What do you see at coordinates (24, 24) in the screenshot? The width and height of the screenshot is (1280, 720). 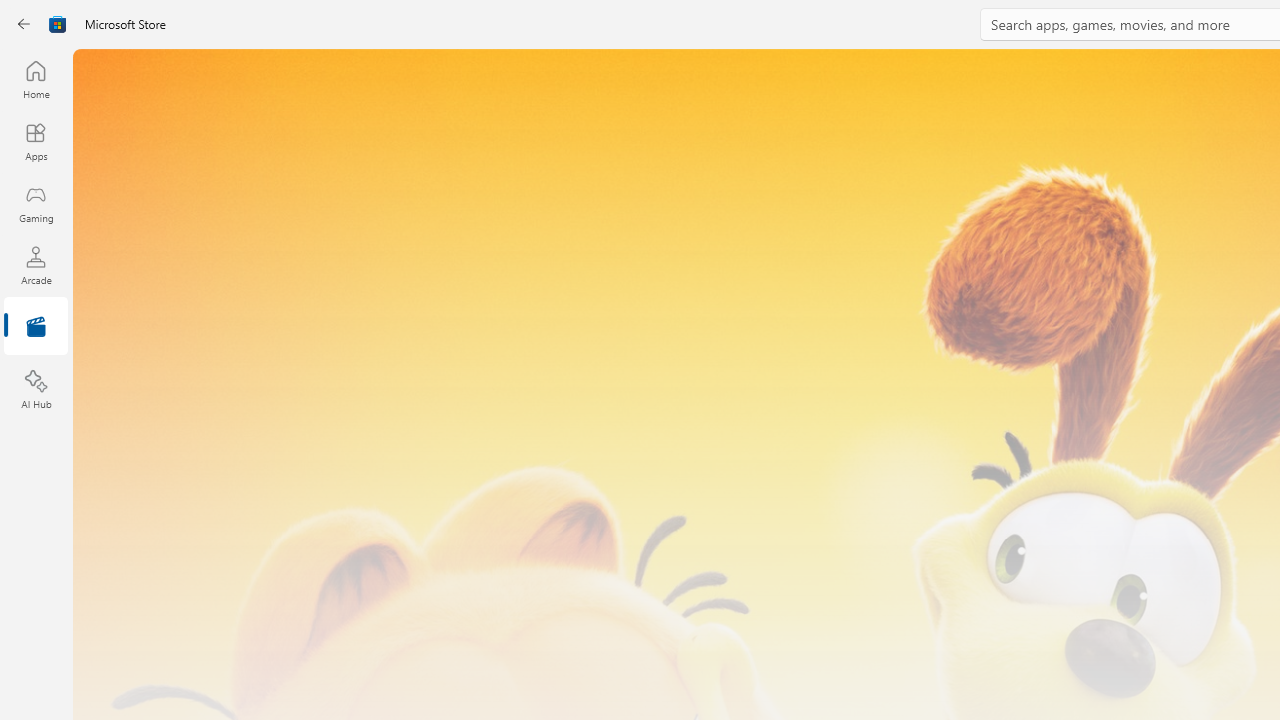 I see `Back` at bounding box center [24, 24].